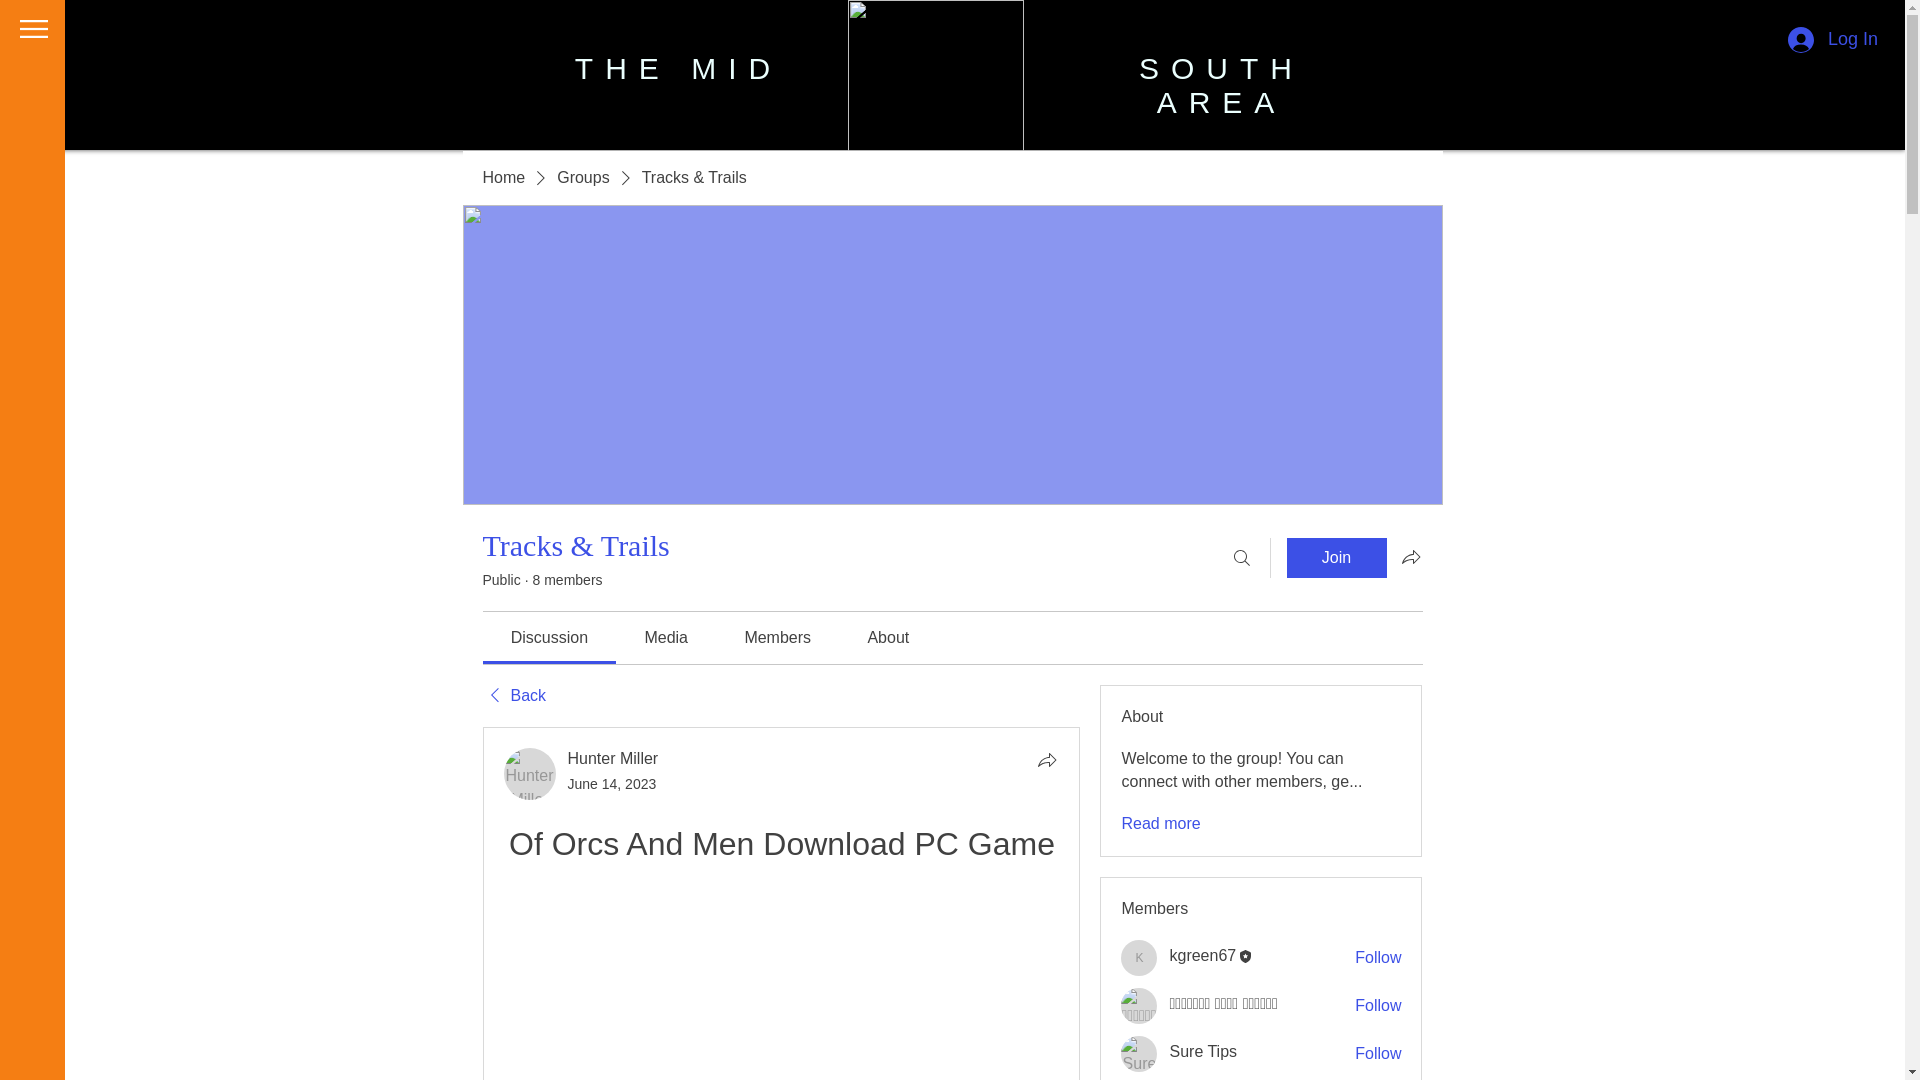  I want to click on Groups, so click(582, 178).